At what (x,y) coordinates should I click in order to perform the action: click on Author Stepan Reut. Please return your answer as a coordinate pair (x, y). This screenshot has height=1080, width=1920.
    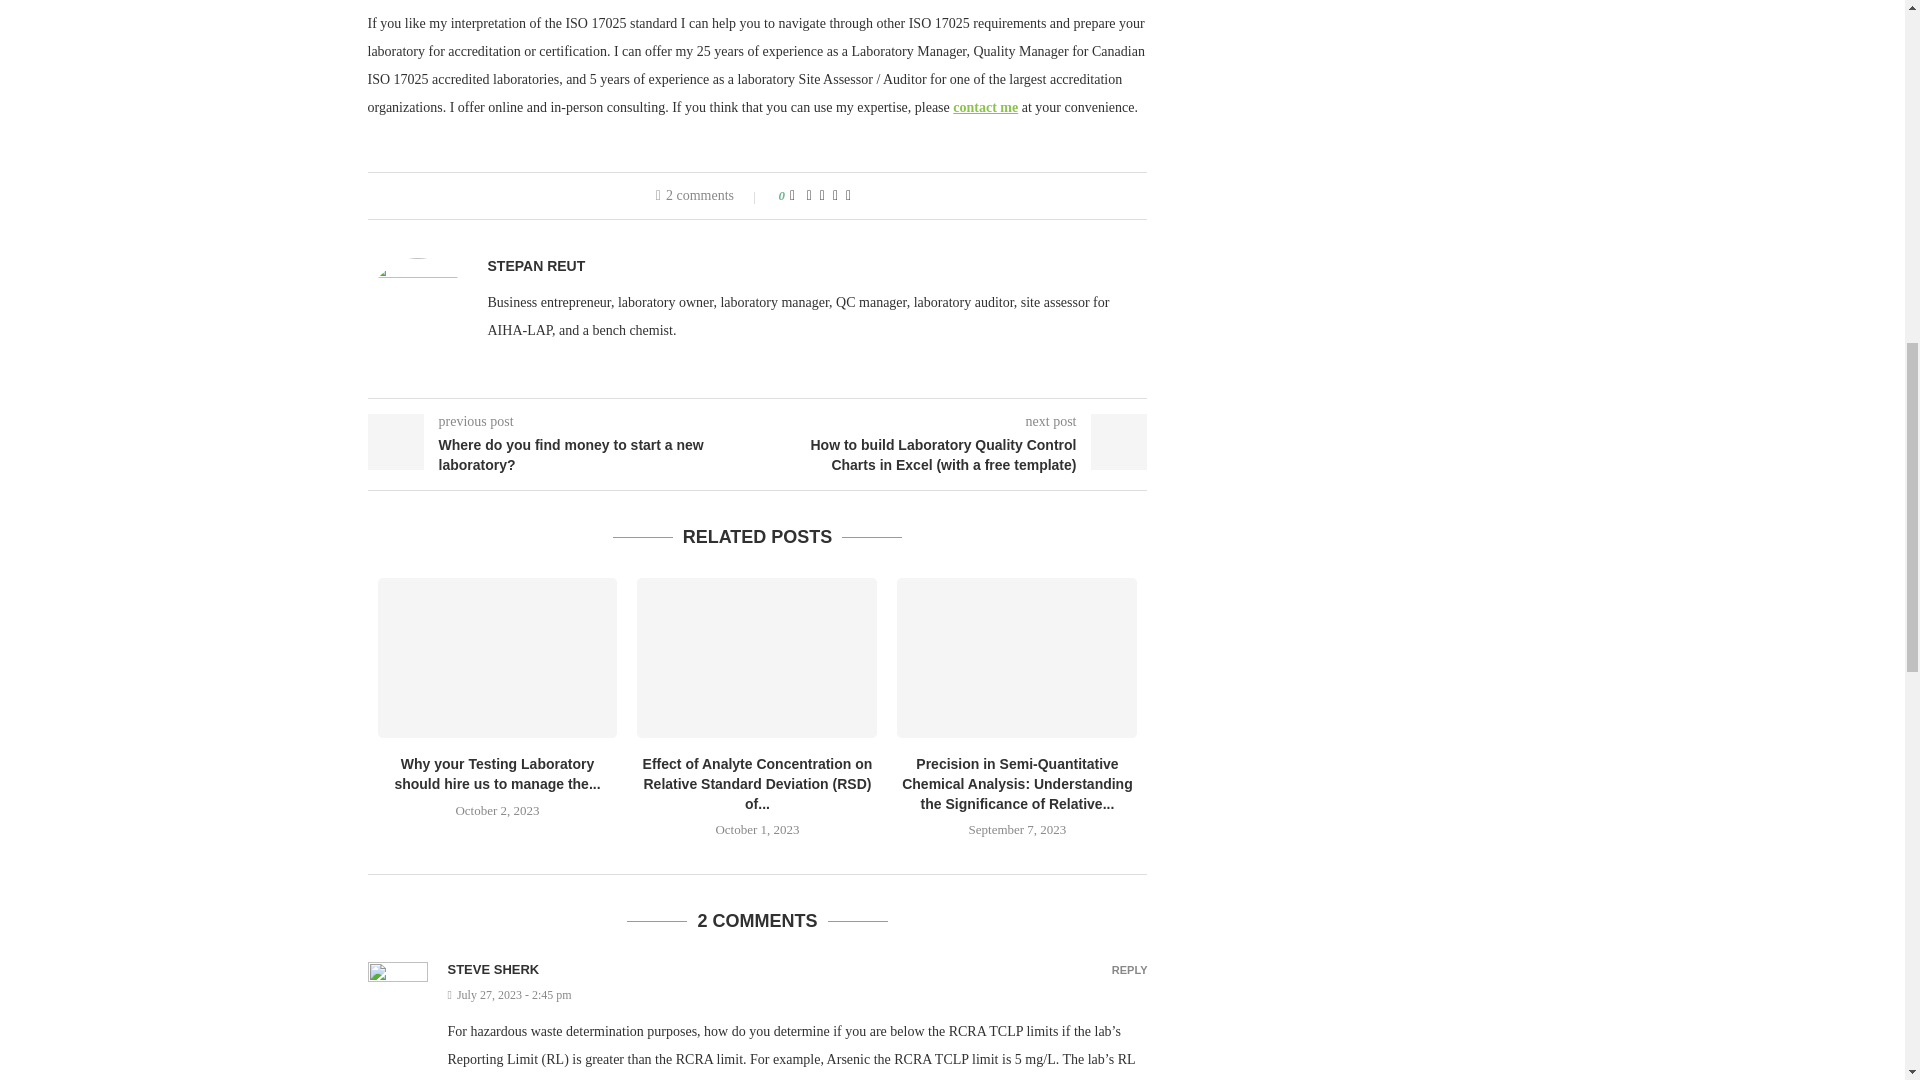
    Looking at the image, I should click on (536, 266).